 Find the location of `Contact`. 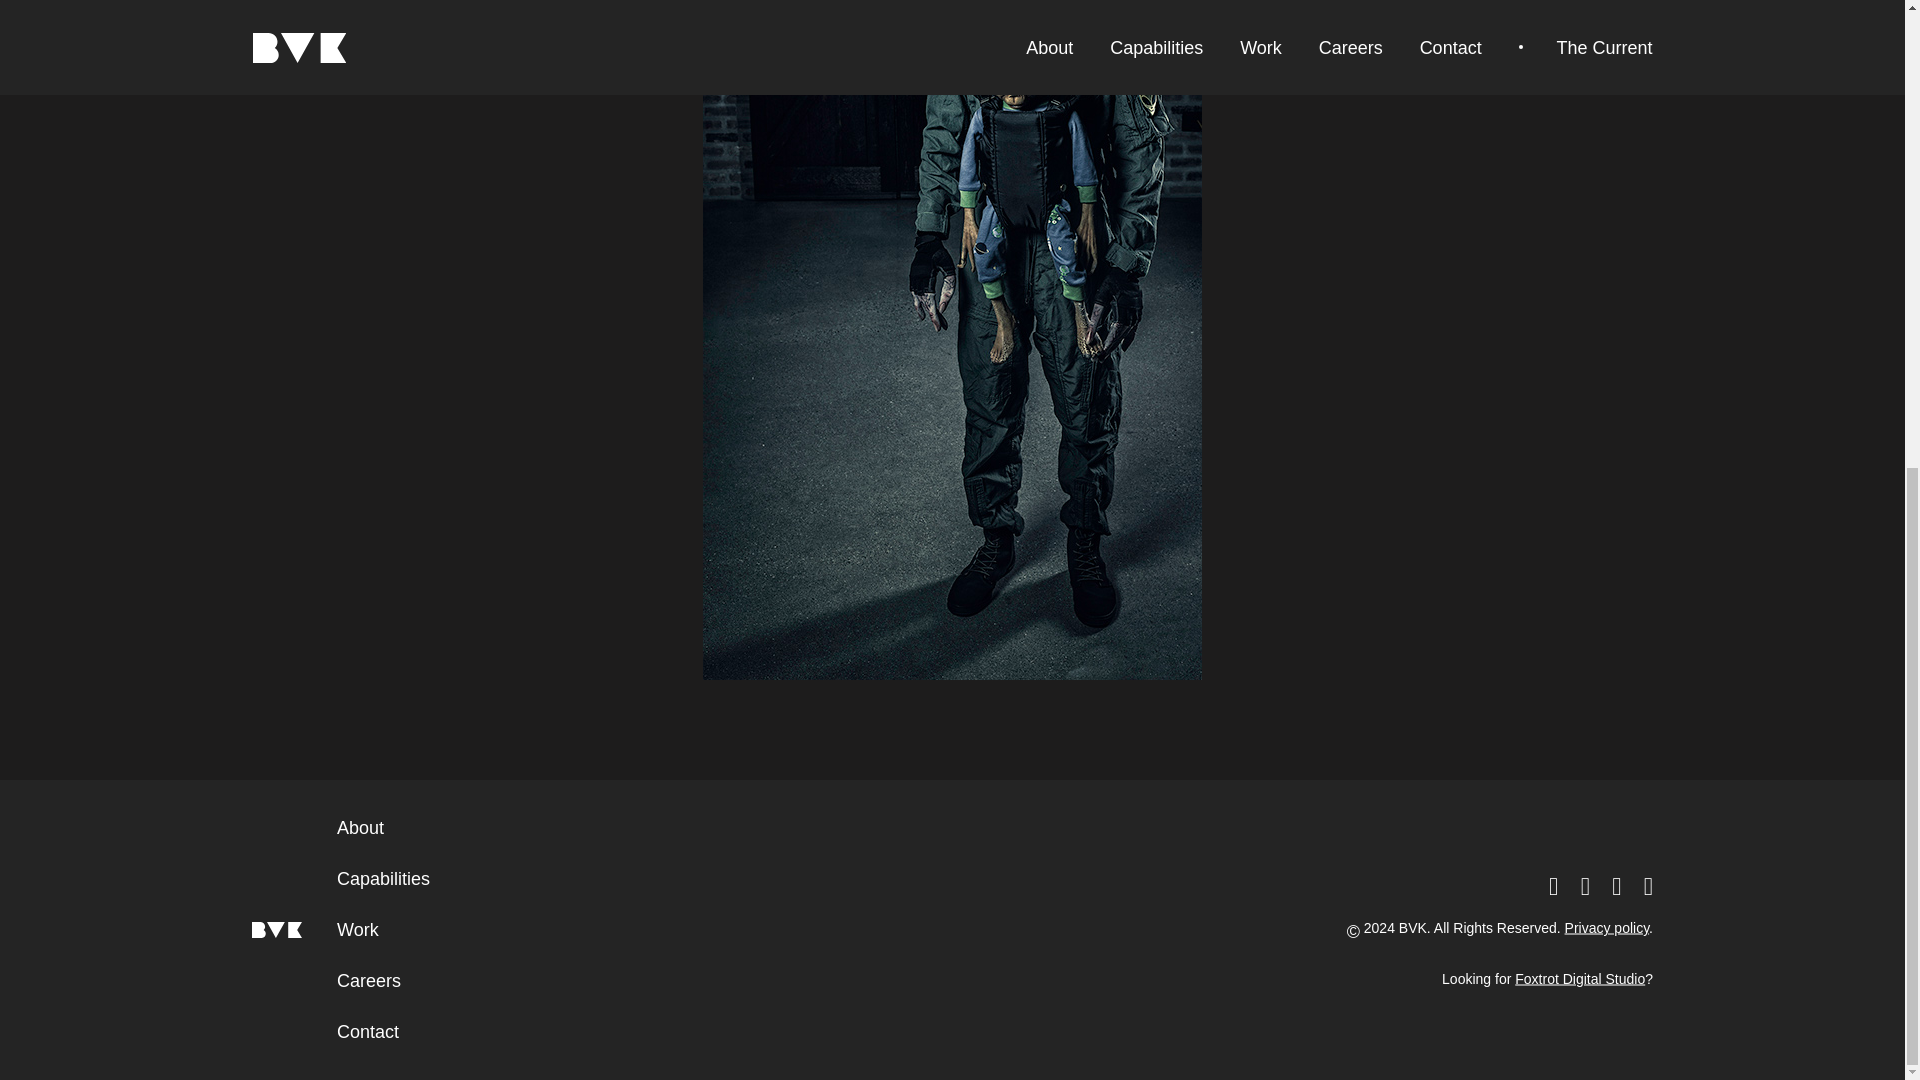

Contact is located at coordinates (368, 1032).